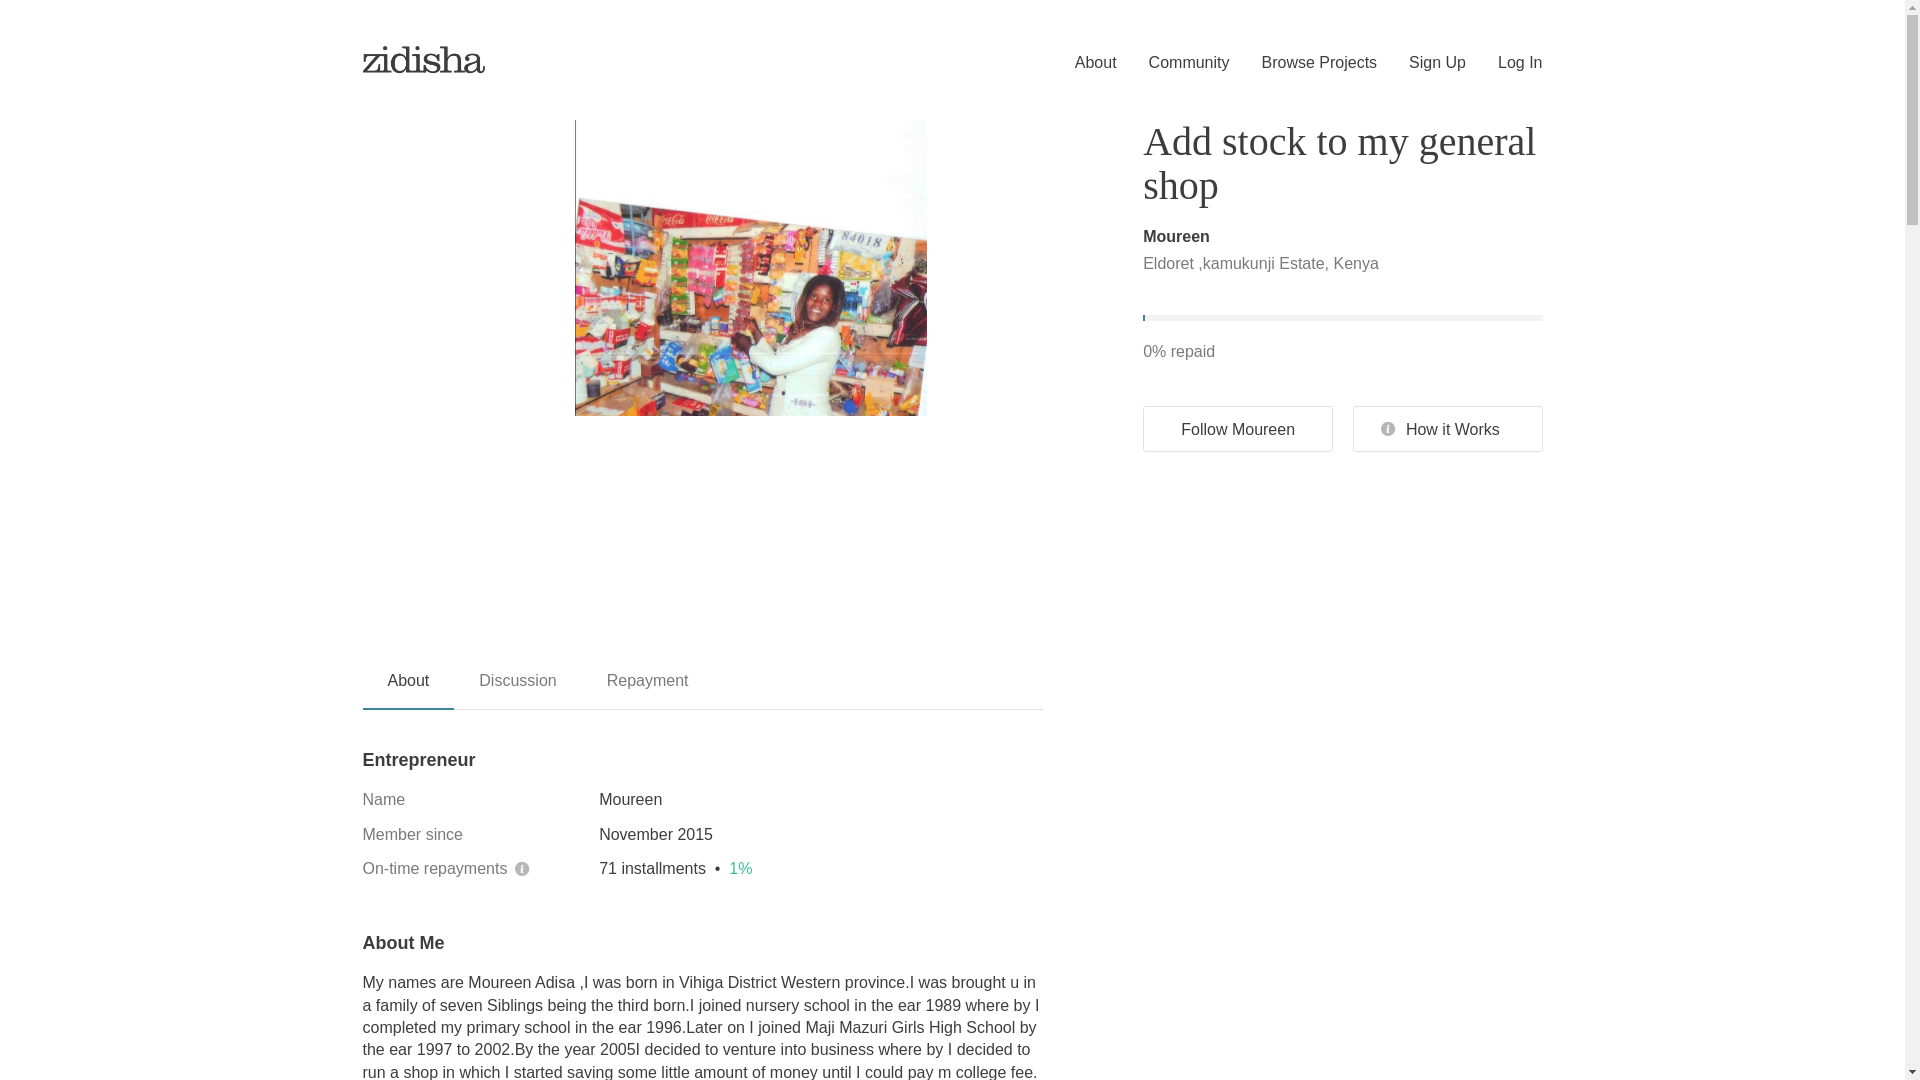 This screenshot has height=1080, width=1920. What do you see at coordinates (1421, 63) in the screenshot?
I see `Sign Up` at bounding box center [1421, 63].